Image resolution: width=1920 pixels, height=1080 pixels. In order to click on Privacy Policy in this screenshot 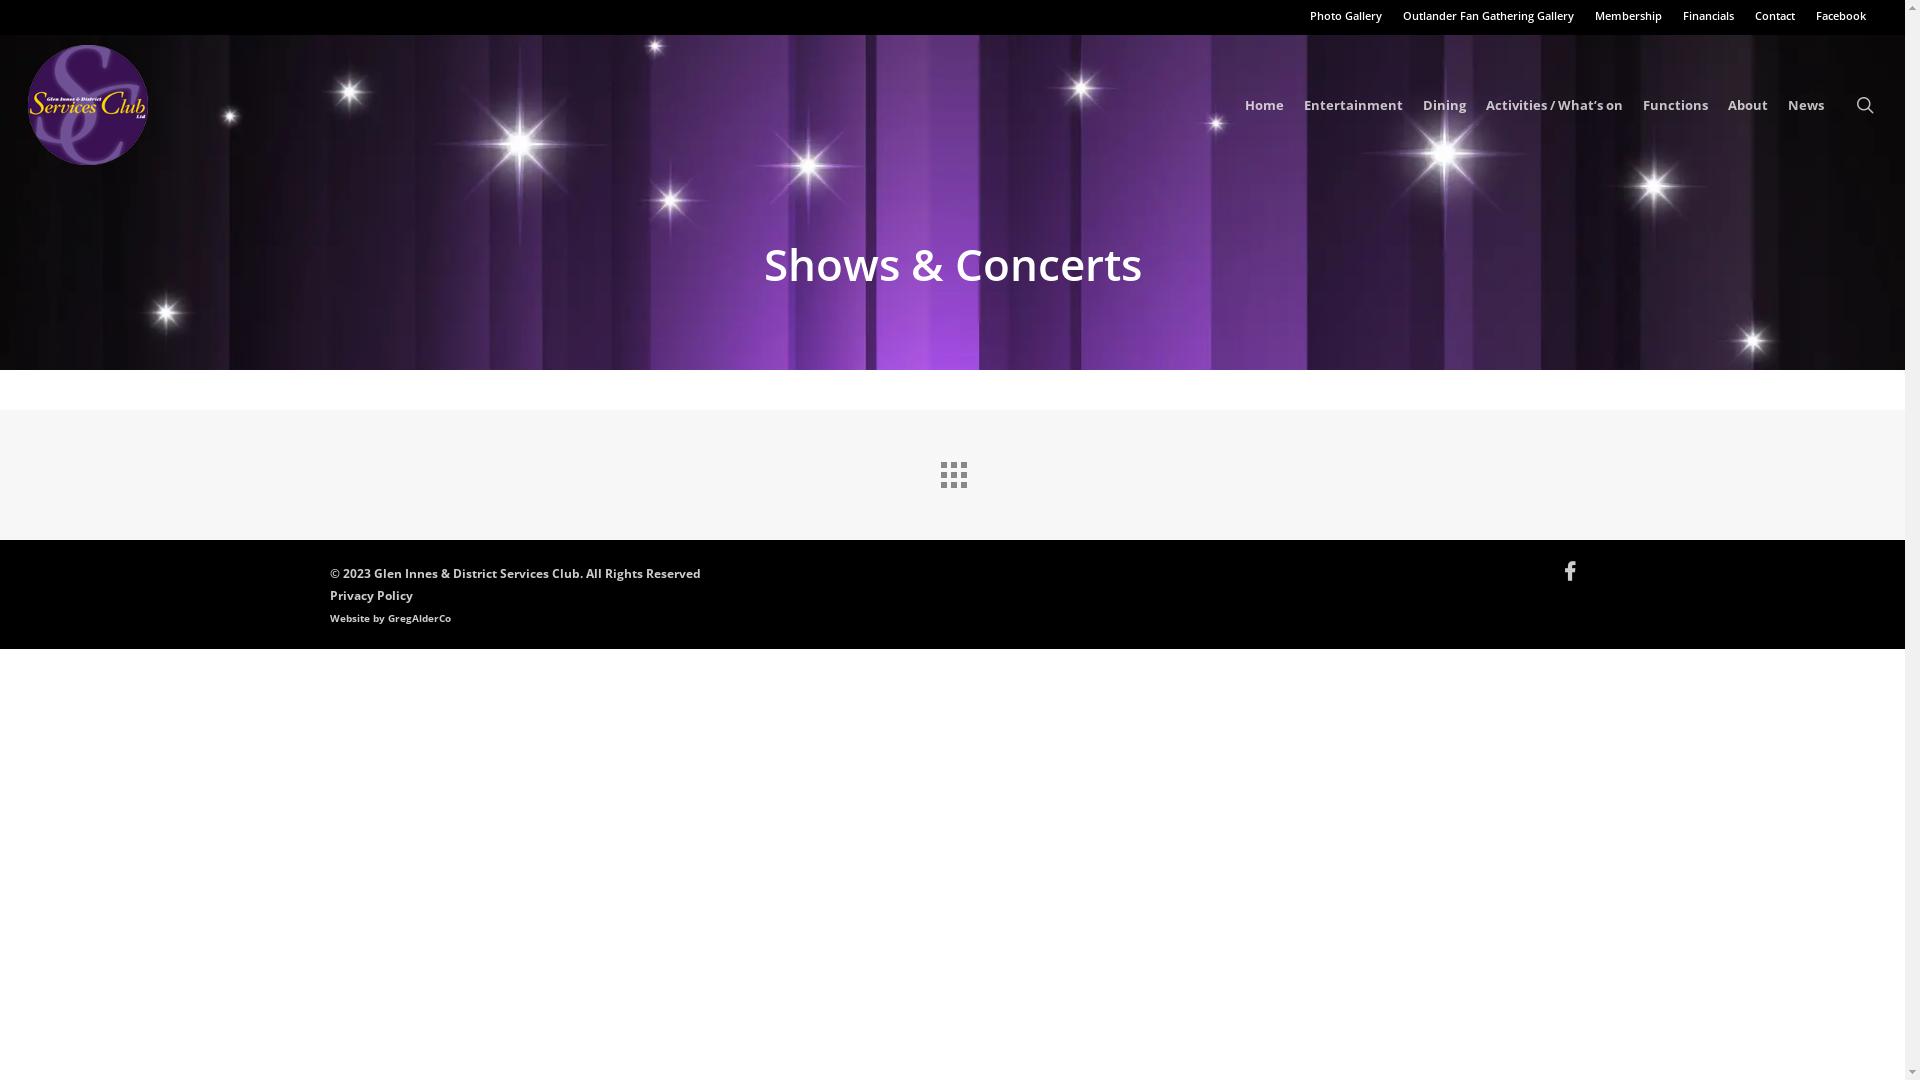, I will do `click(372, 596)`.